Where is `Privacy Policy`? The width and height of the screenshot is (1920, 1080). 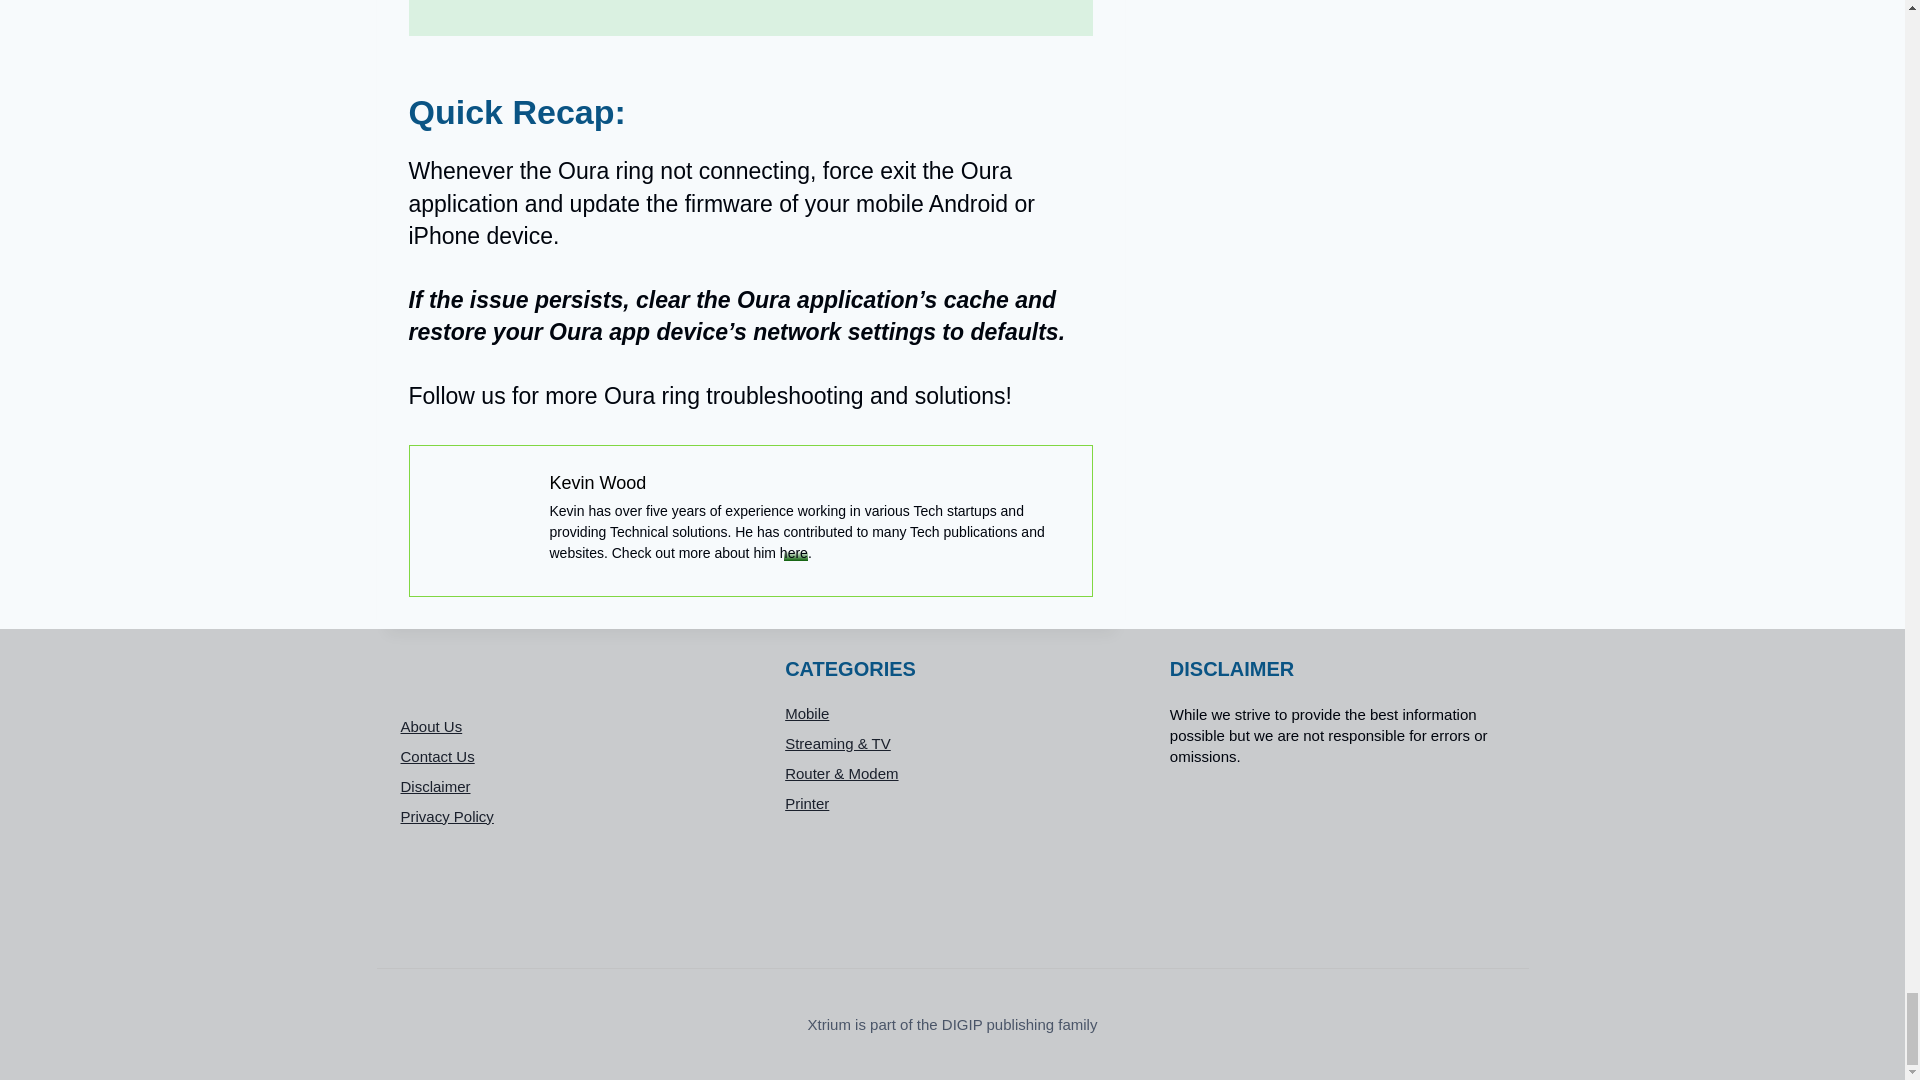
Privacy Policy is located at coordinates (567, 816).